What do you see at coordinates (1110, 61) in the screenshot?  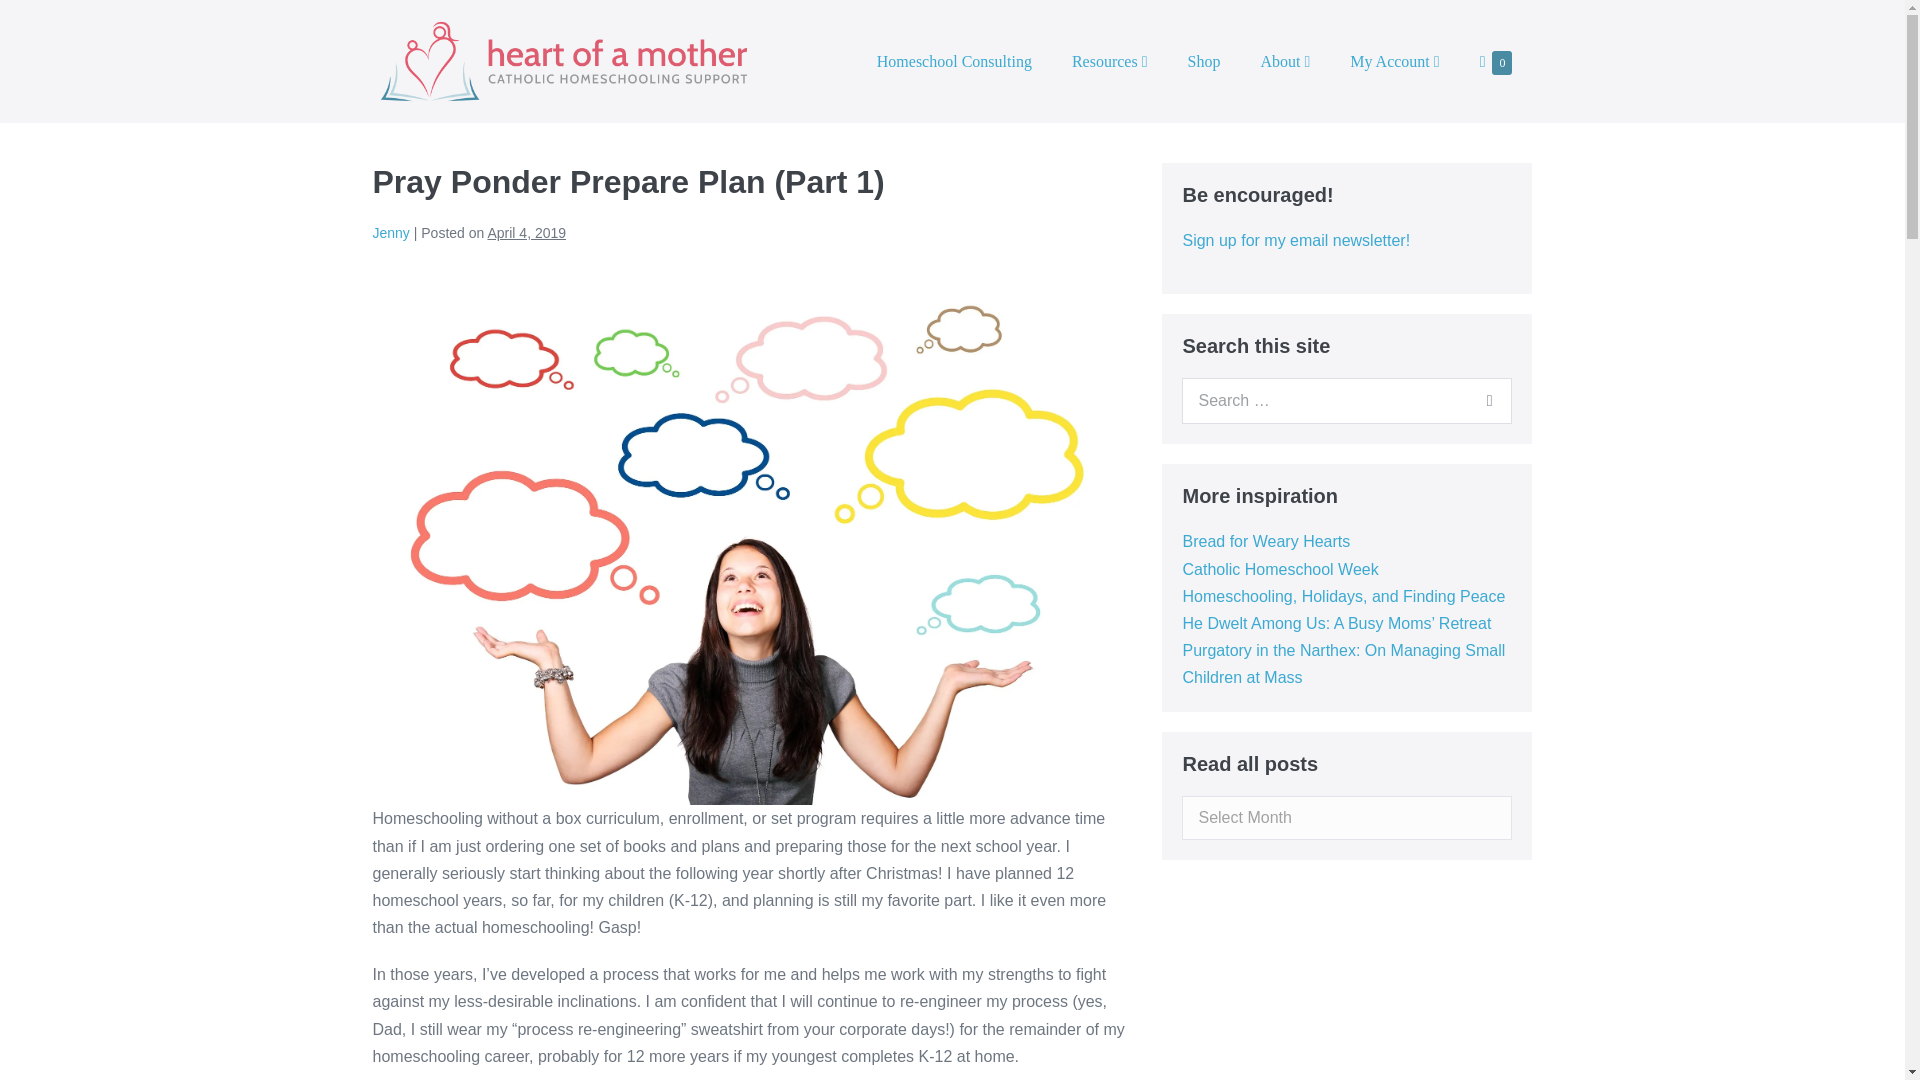 I see `Resources` at bounding box center [1110, 61].